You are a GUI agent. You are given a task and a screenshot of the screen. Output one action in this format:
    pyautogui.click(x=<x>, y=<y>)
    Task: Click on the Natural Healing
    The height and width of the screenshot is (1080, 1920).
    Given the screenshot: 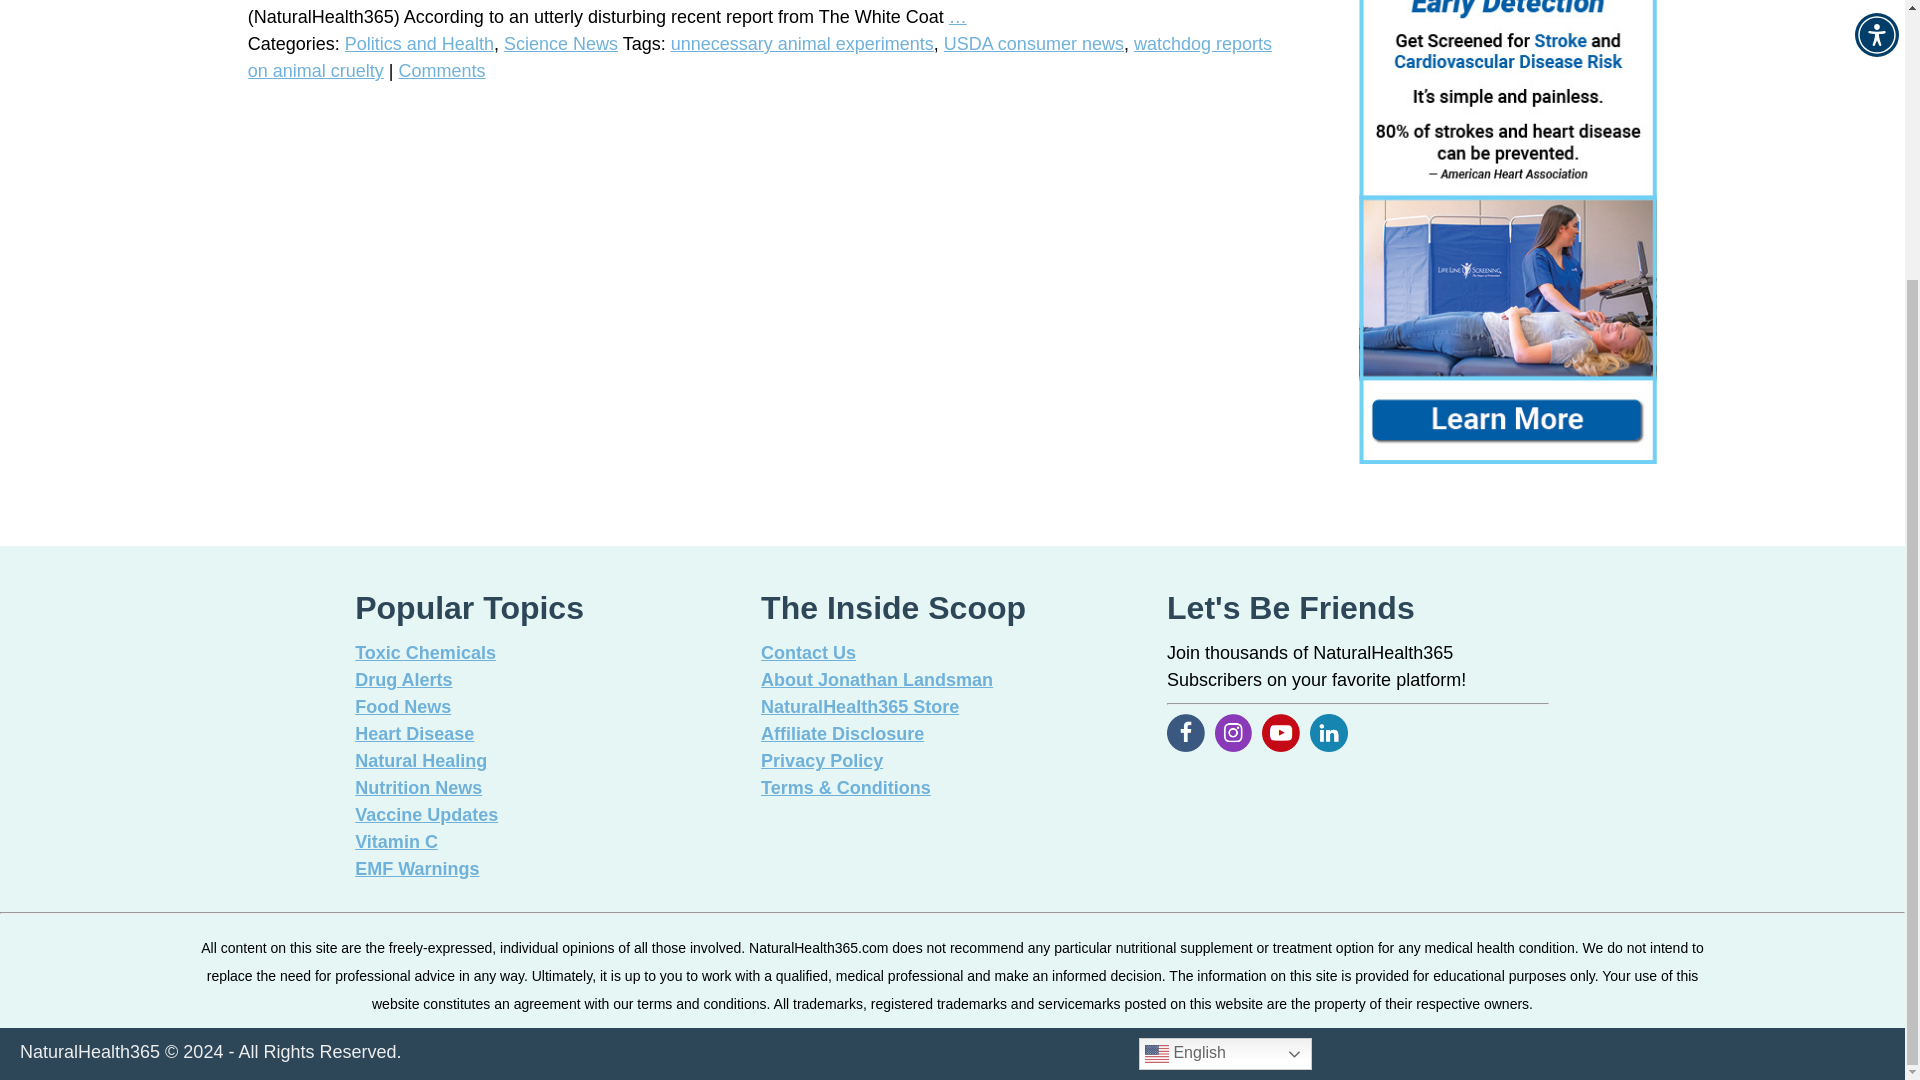 What is the action you would take?
    pyautogui.click(x=421, y=760)
    